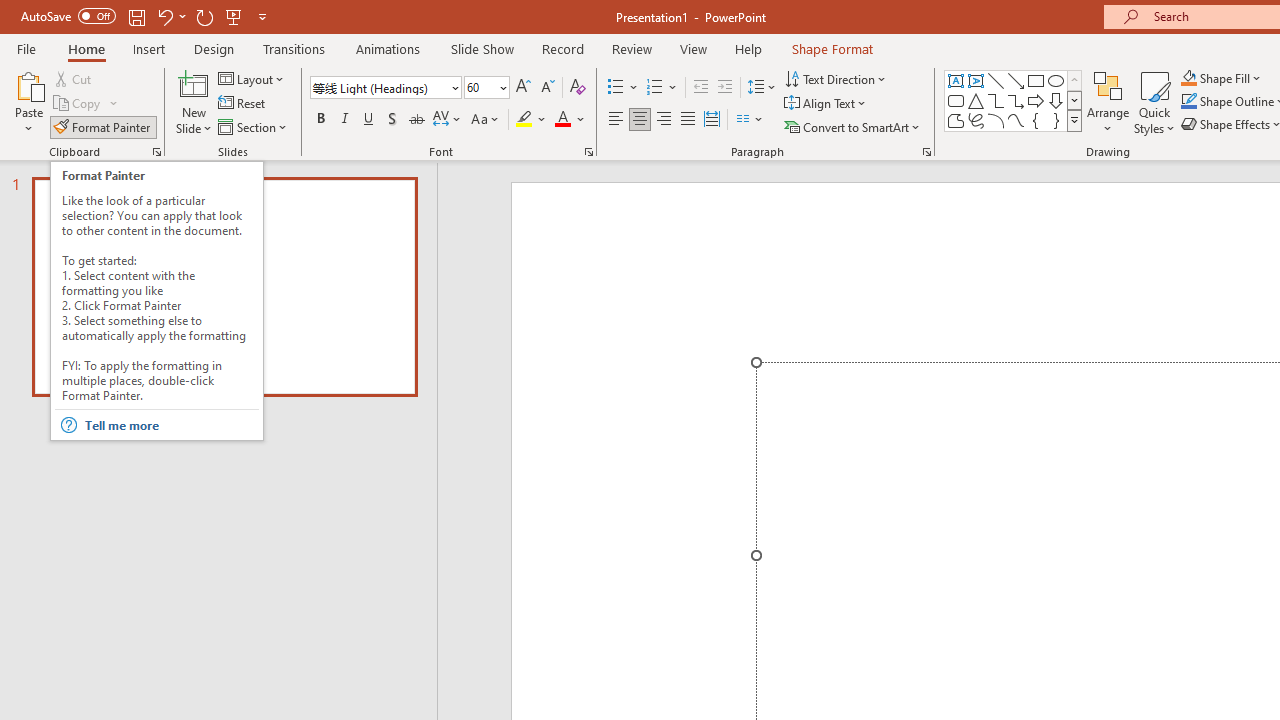  I want to click on Paste, so click(28, 84).